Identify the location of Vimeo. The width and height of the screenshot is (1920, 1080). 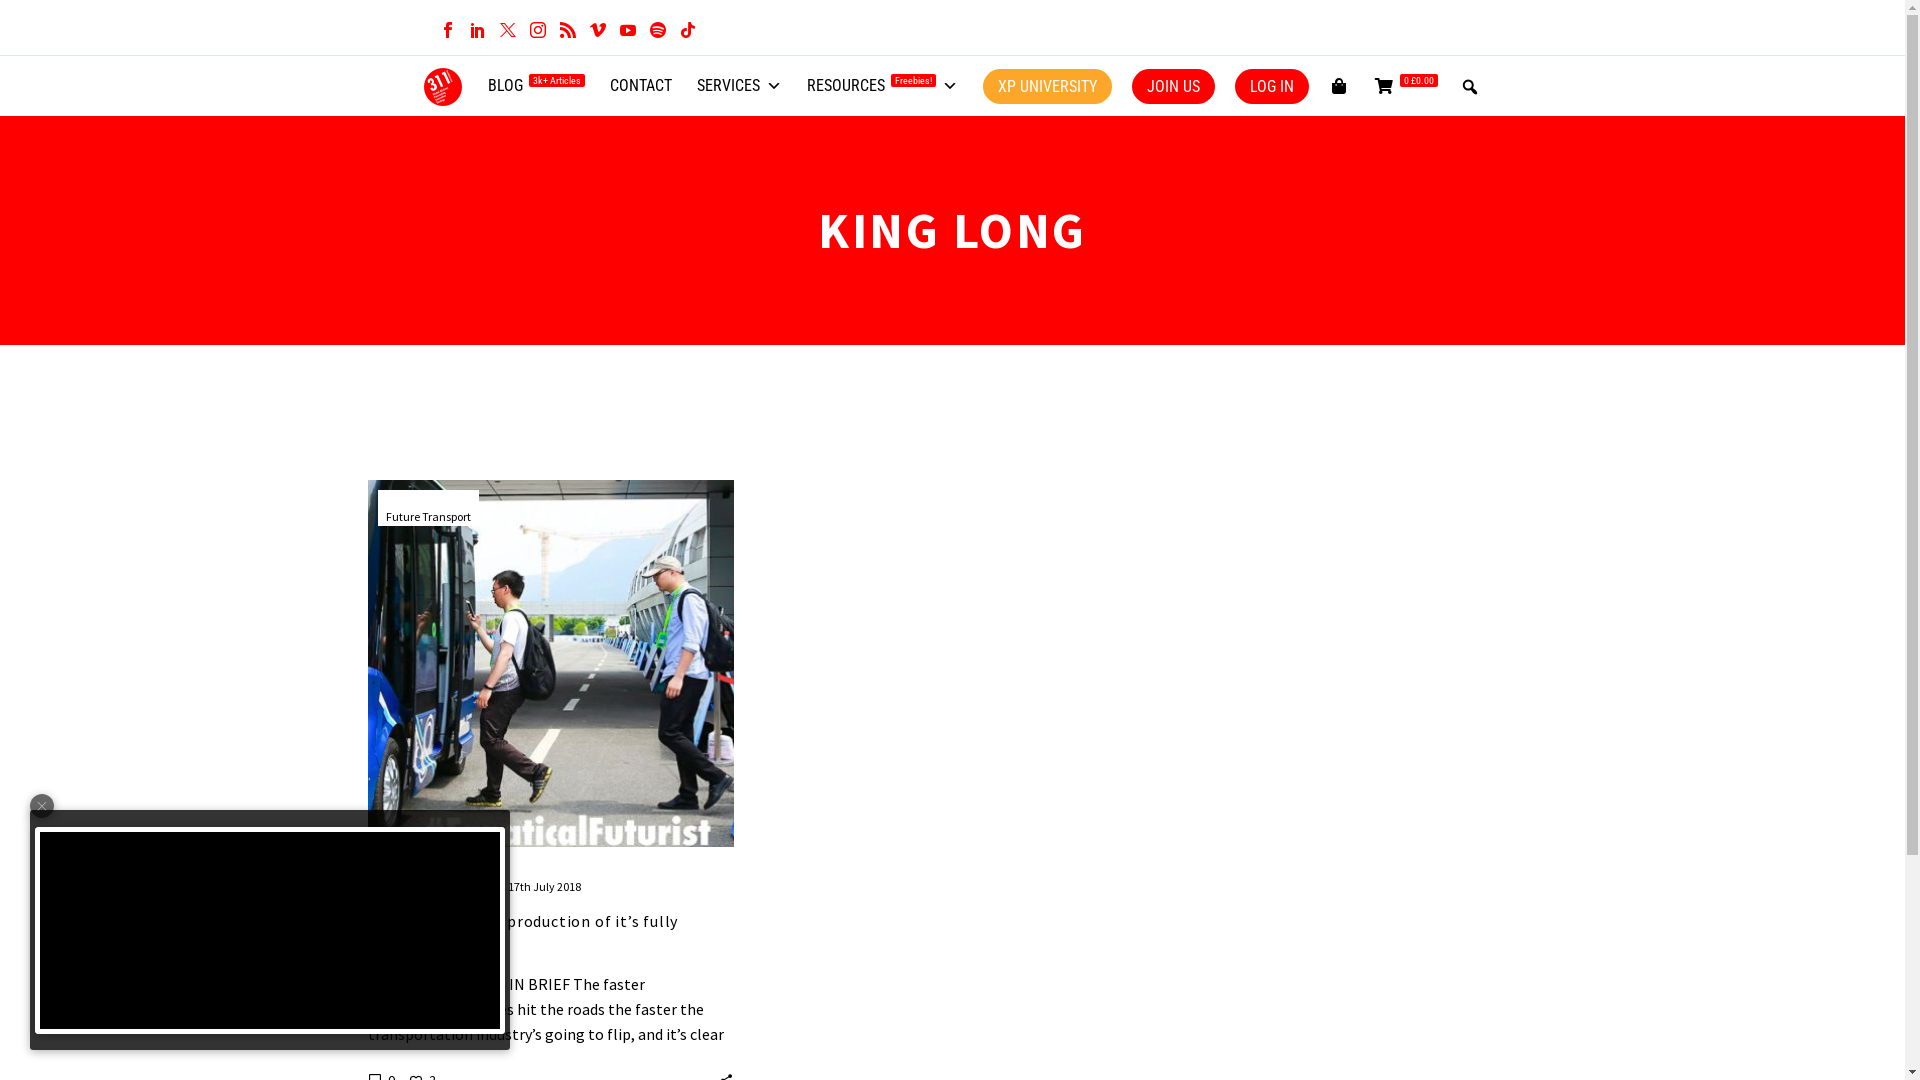
(597, 30).